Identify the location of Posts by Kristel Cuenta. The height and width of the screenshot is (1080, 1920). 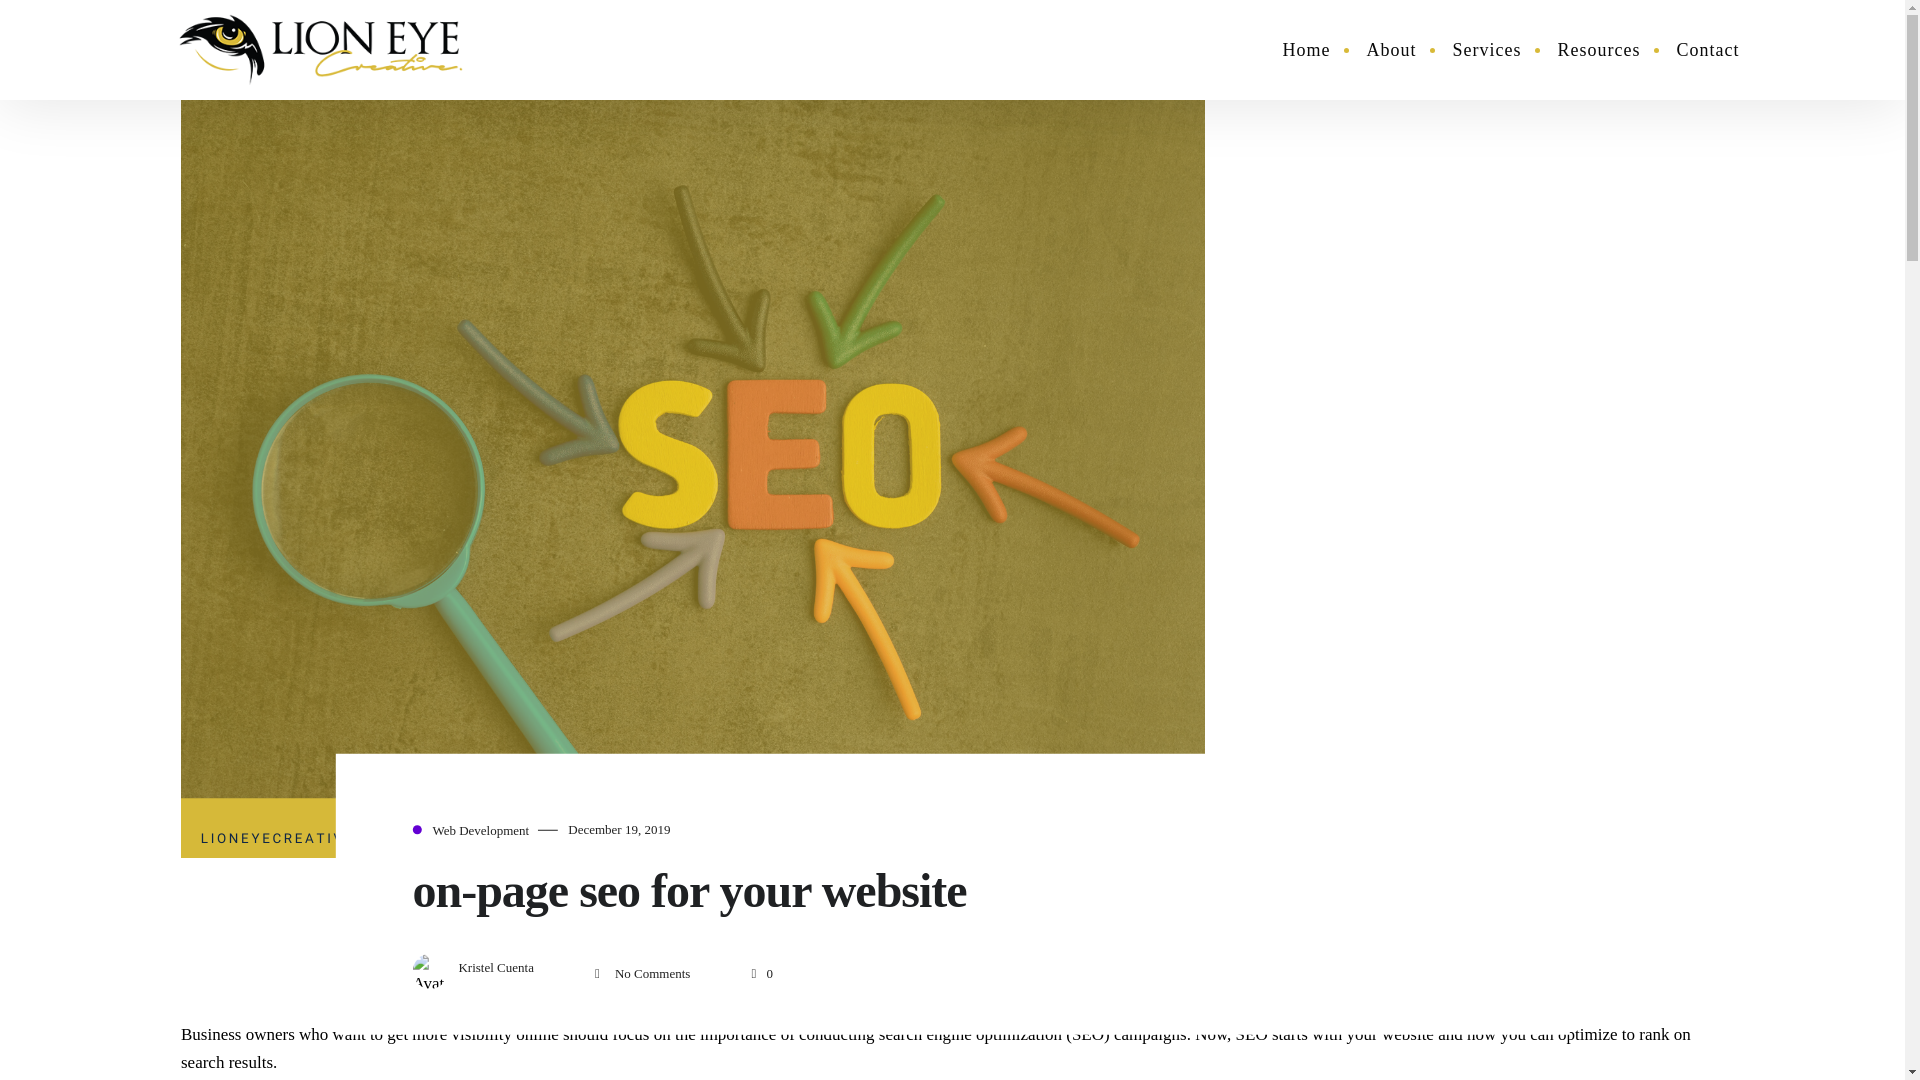
(496, 968).